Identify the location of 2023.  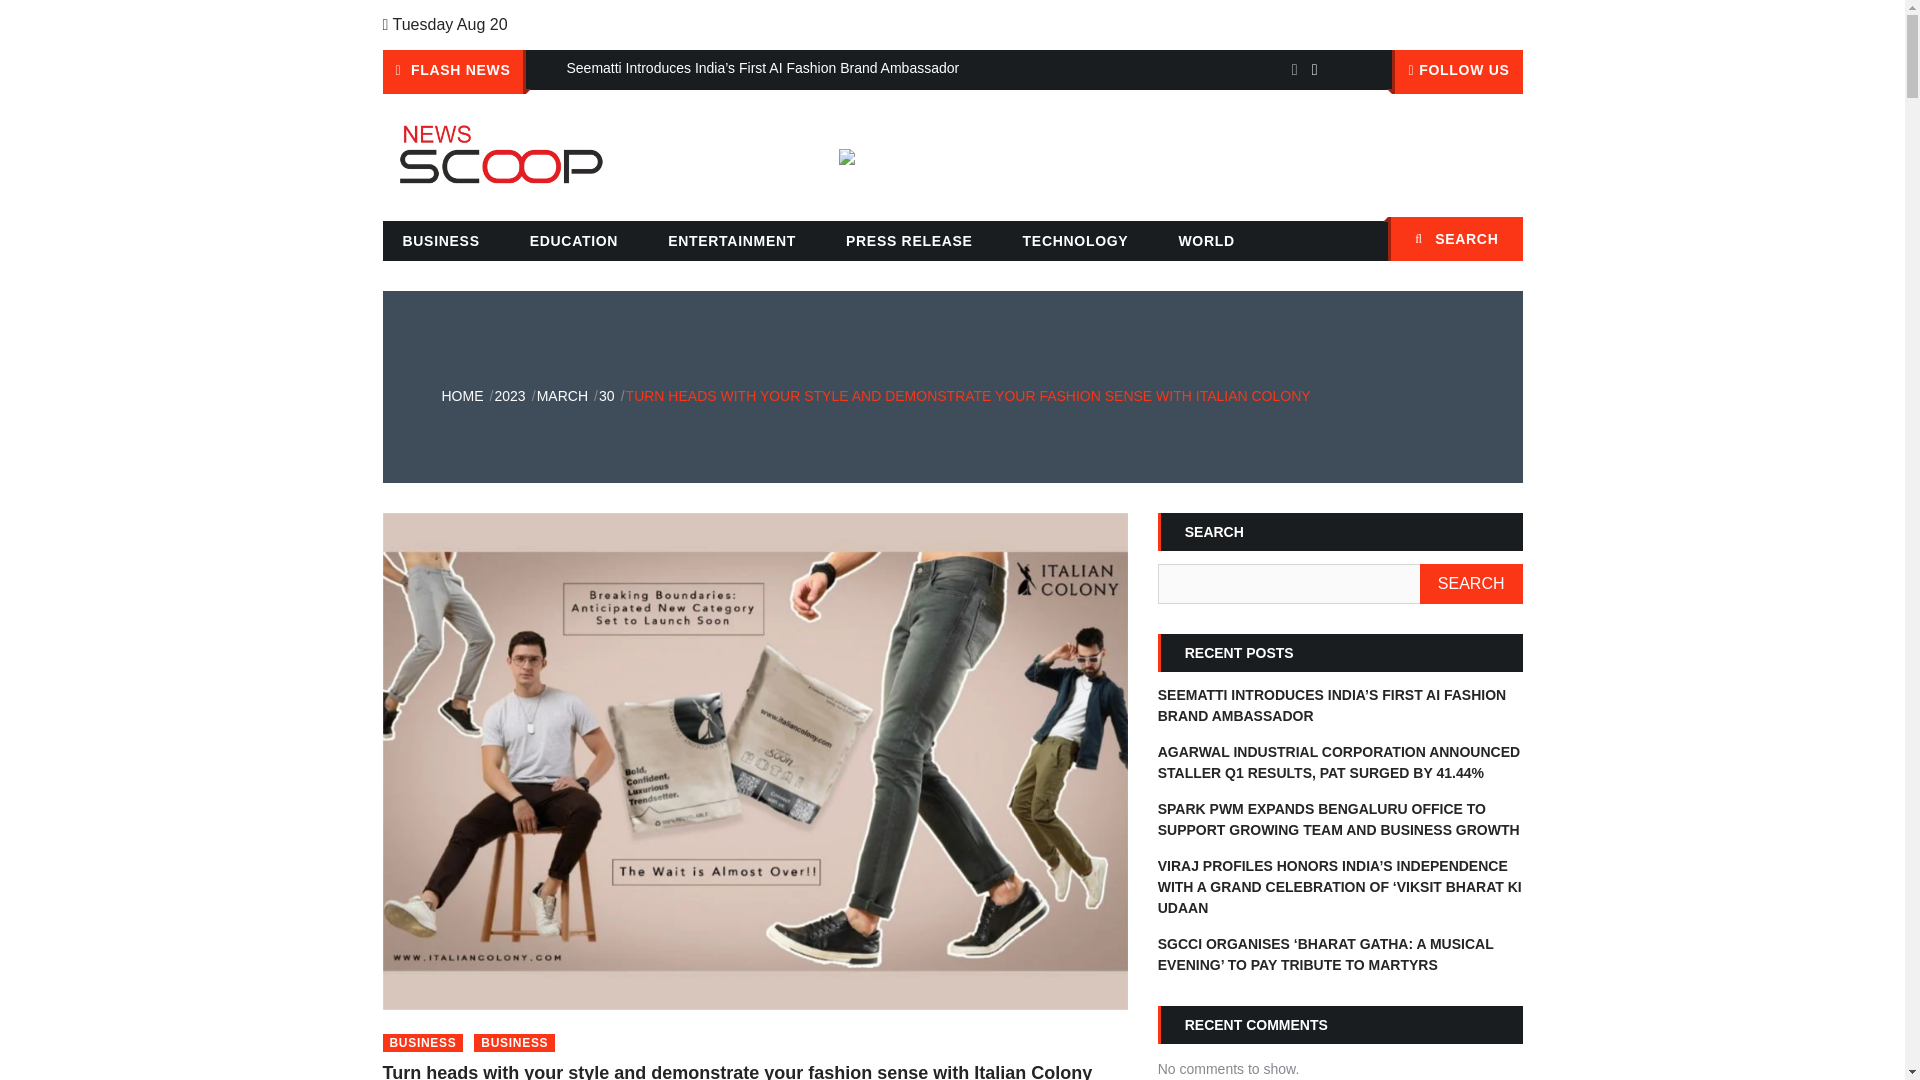
(508, 395).